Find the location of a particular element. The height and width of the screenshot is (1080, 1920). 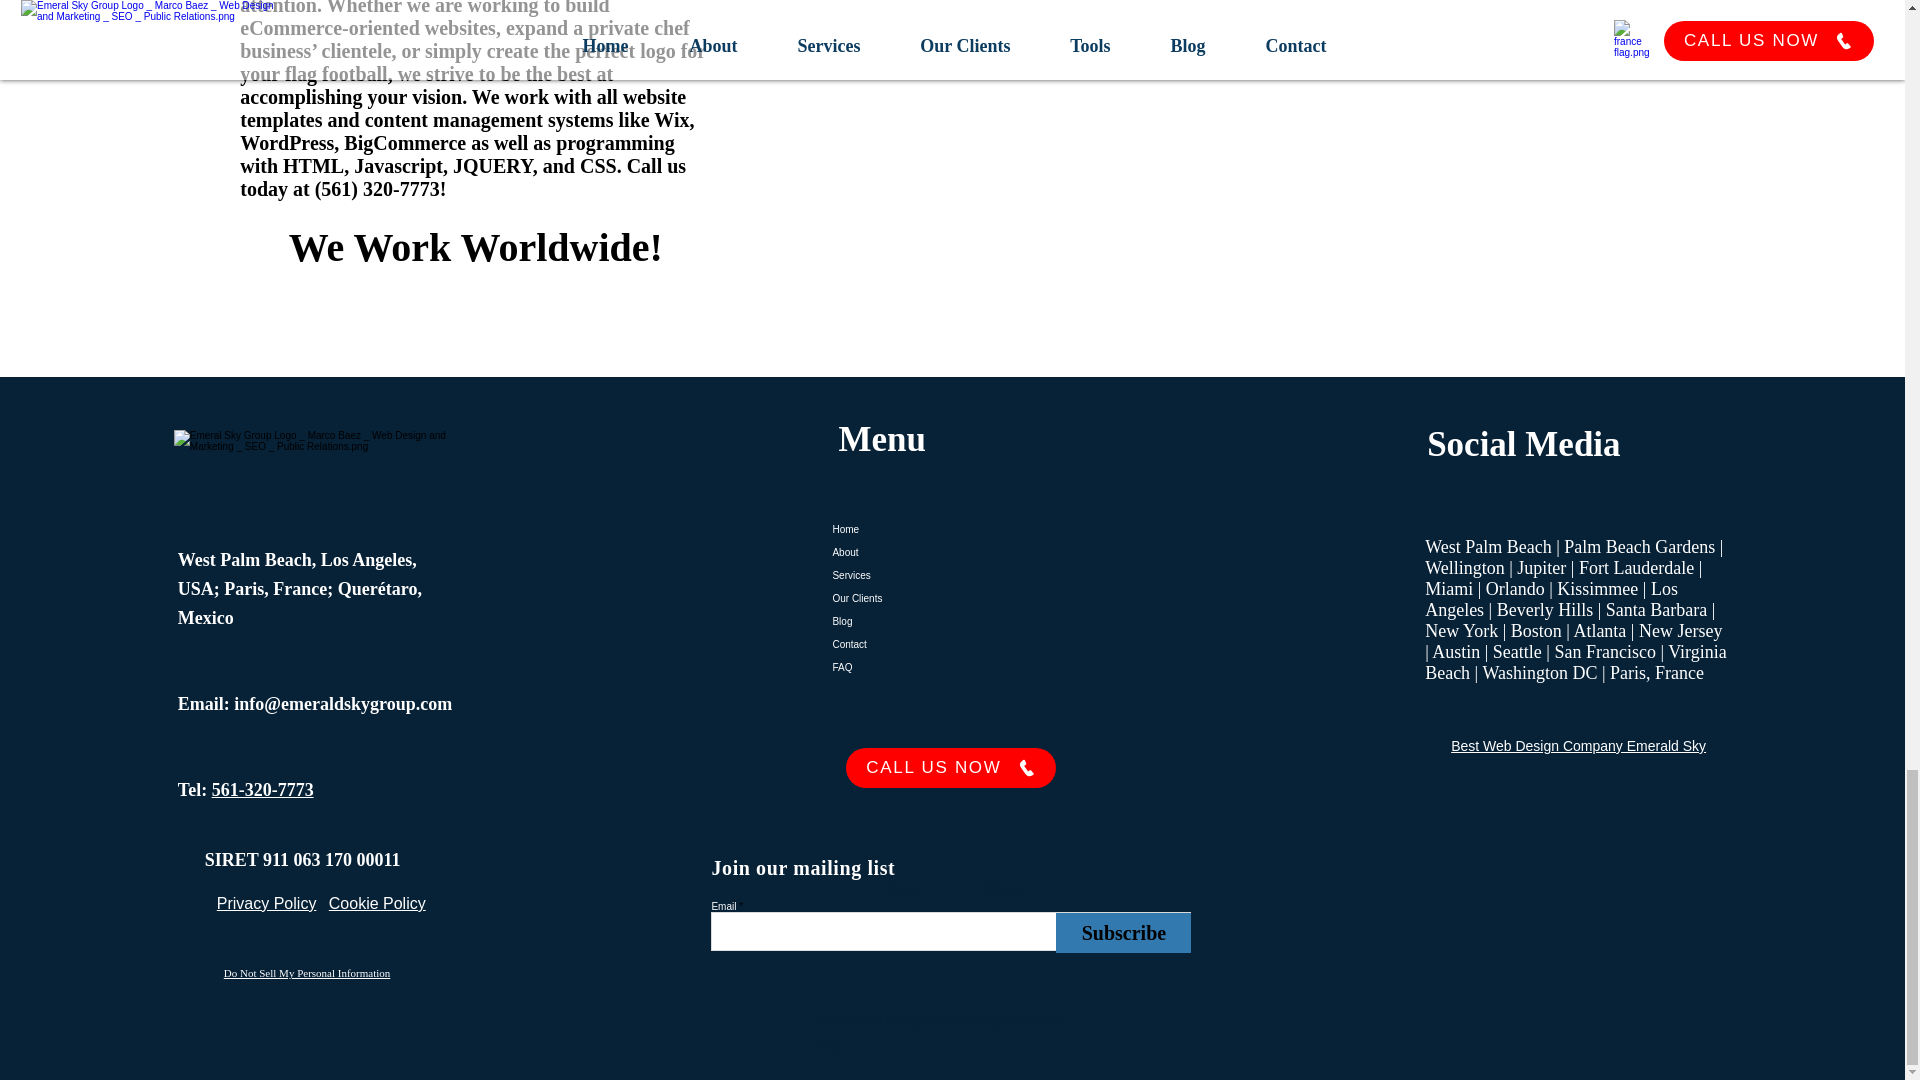

Contact is located at coordinates (951, 644).